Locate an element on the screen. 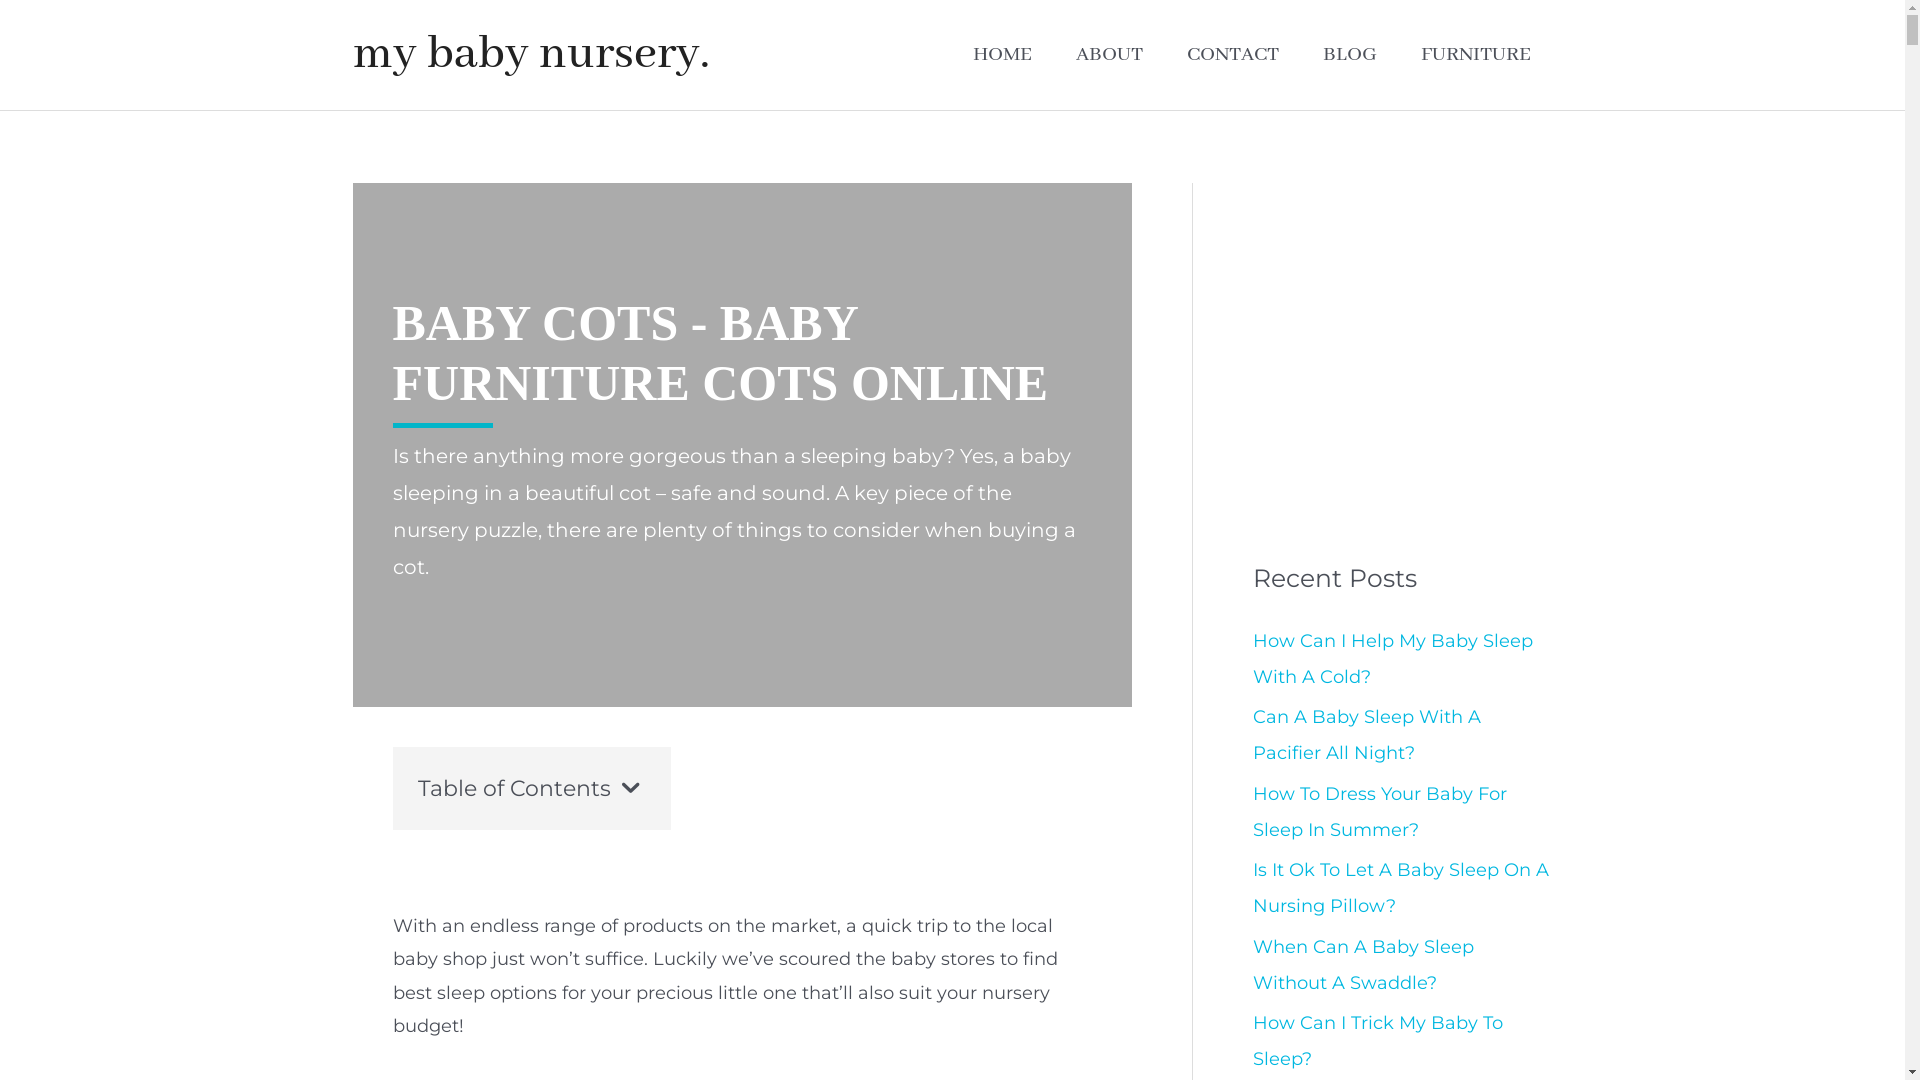 This screenshot has width=1920, height=1080. CONTACT is located at coordinates (1232, 55).